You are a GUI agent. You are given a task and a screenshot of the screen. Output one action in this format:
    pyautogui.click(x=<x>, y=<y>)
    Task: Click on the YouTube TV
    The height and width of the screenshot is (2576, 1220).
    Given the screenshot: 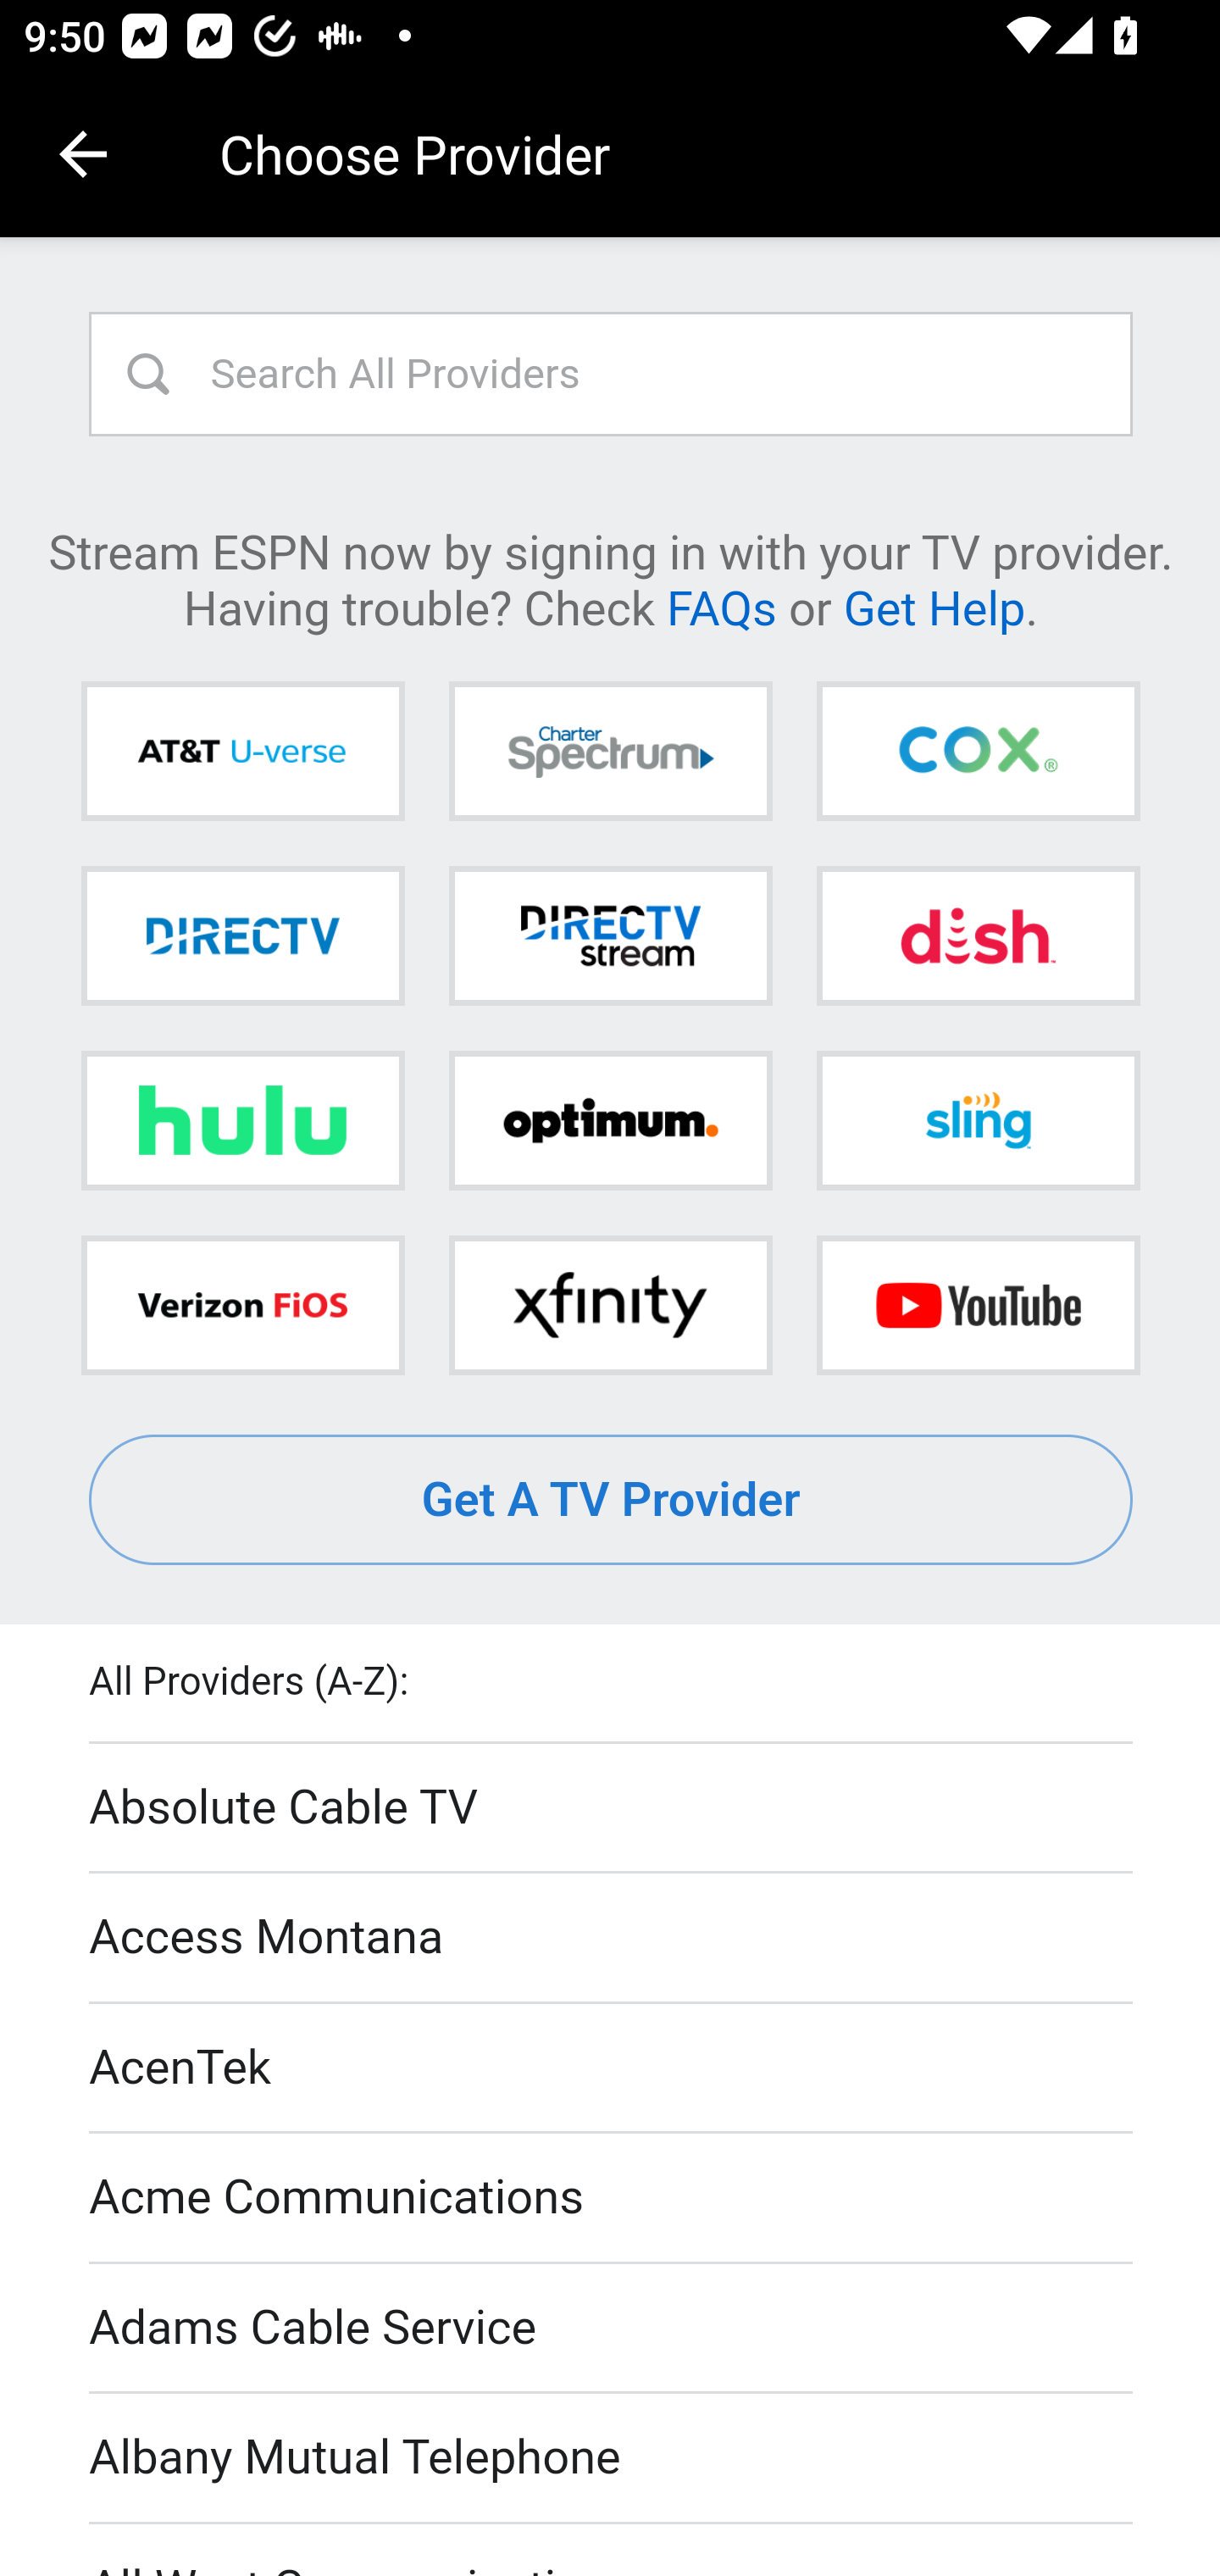 What is the action you would take?
    pyautogui.click(x=978, y=1305)
    